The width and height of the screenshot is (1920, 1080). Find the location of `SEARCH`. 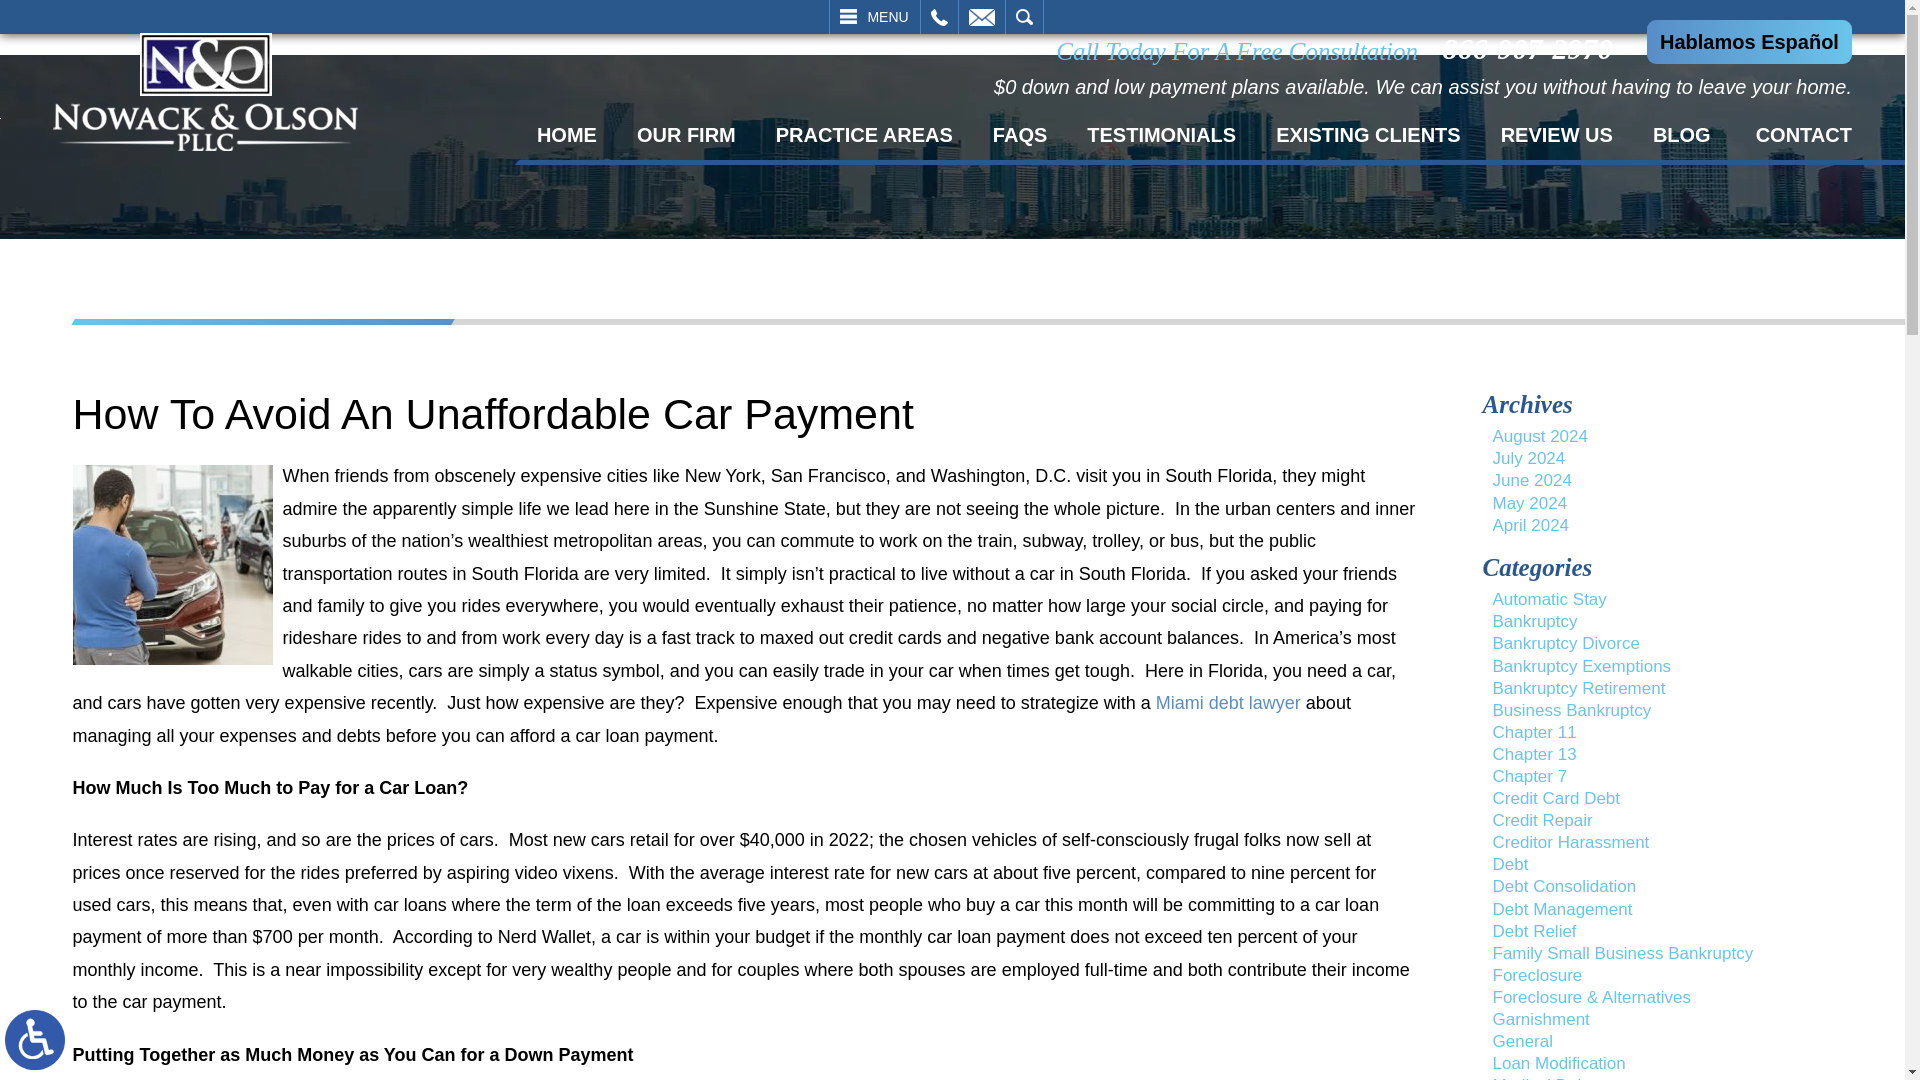

SEARCH is located at coordinates (1024, 16).